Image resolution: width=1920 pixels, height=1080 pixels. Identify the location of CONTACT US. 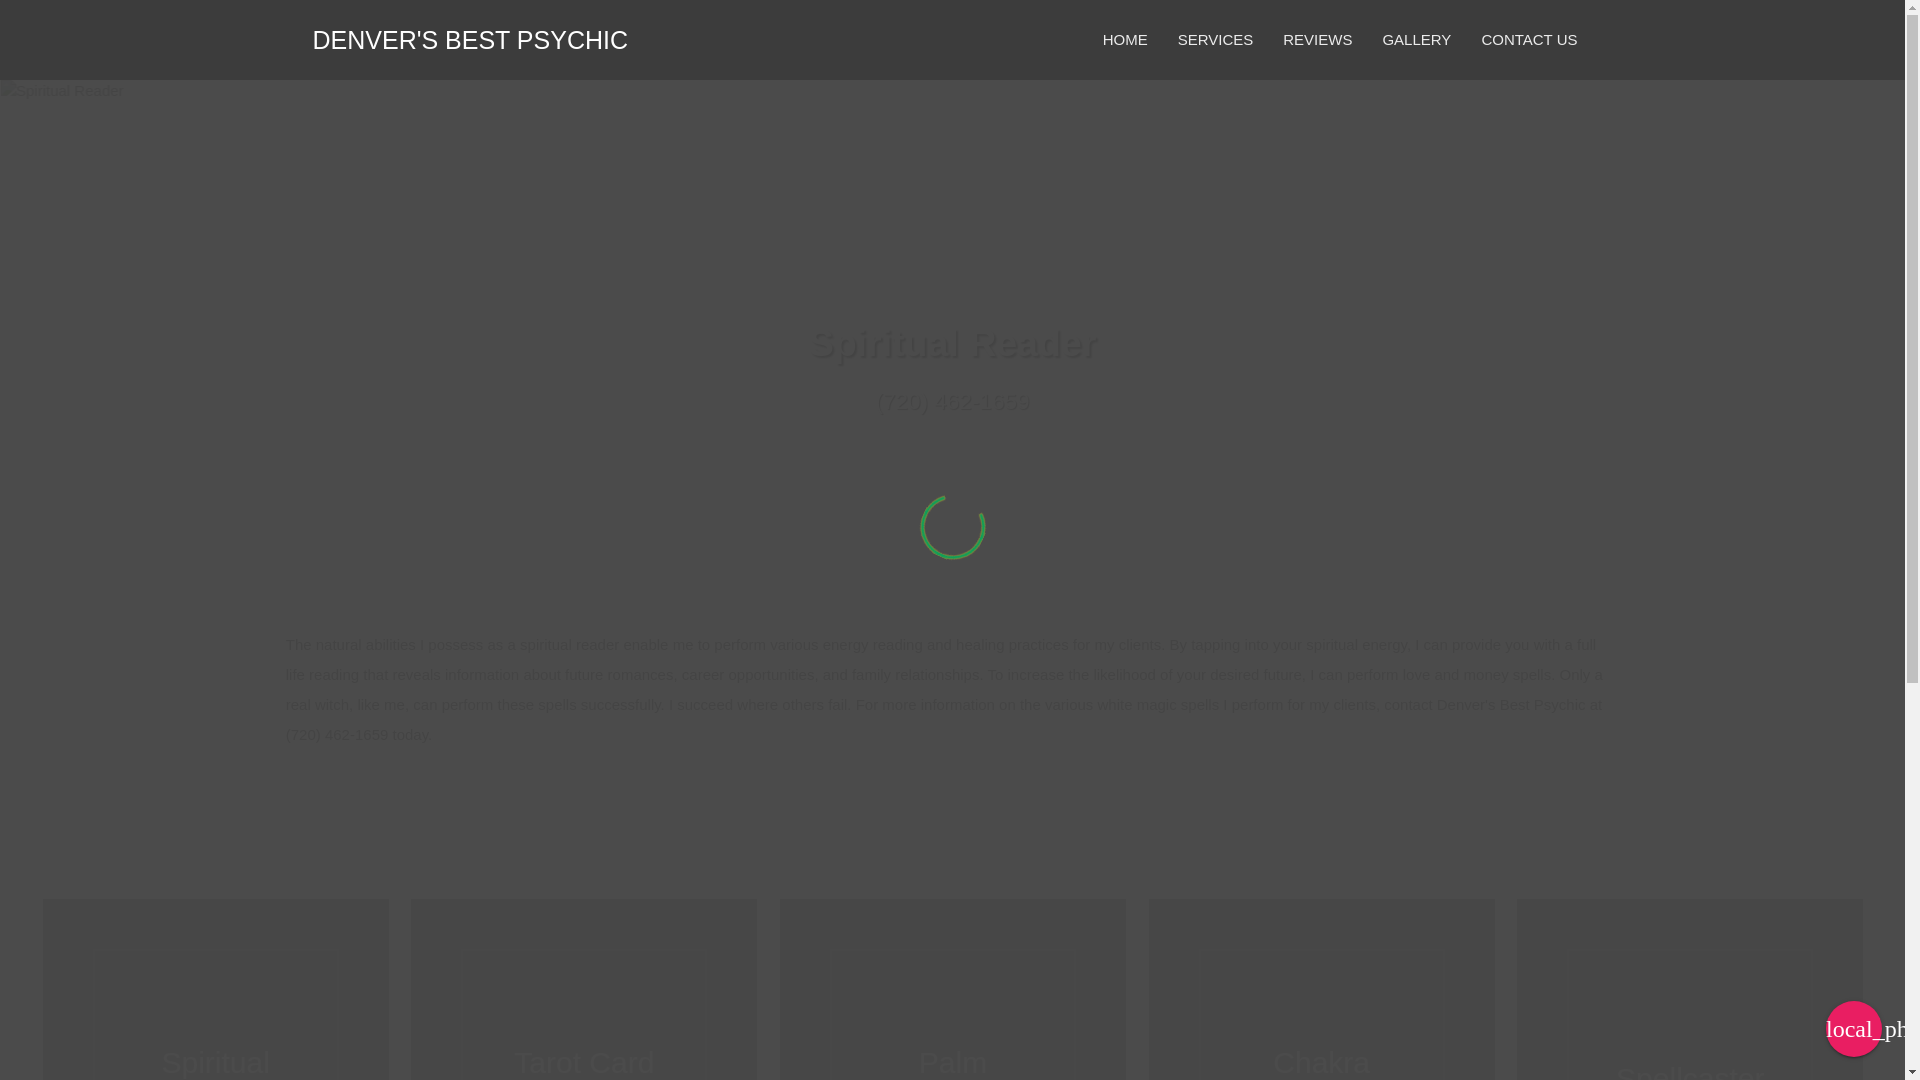
(1528, 40).